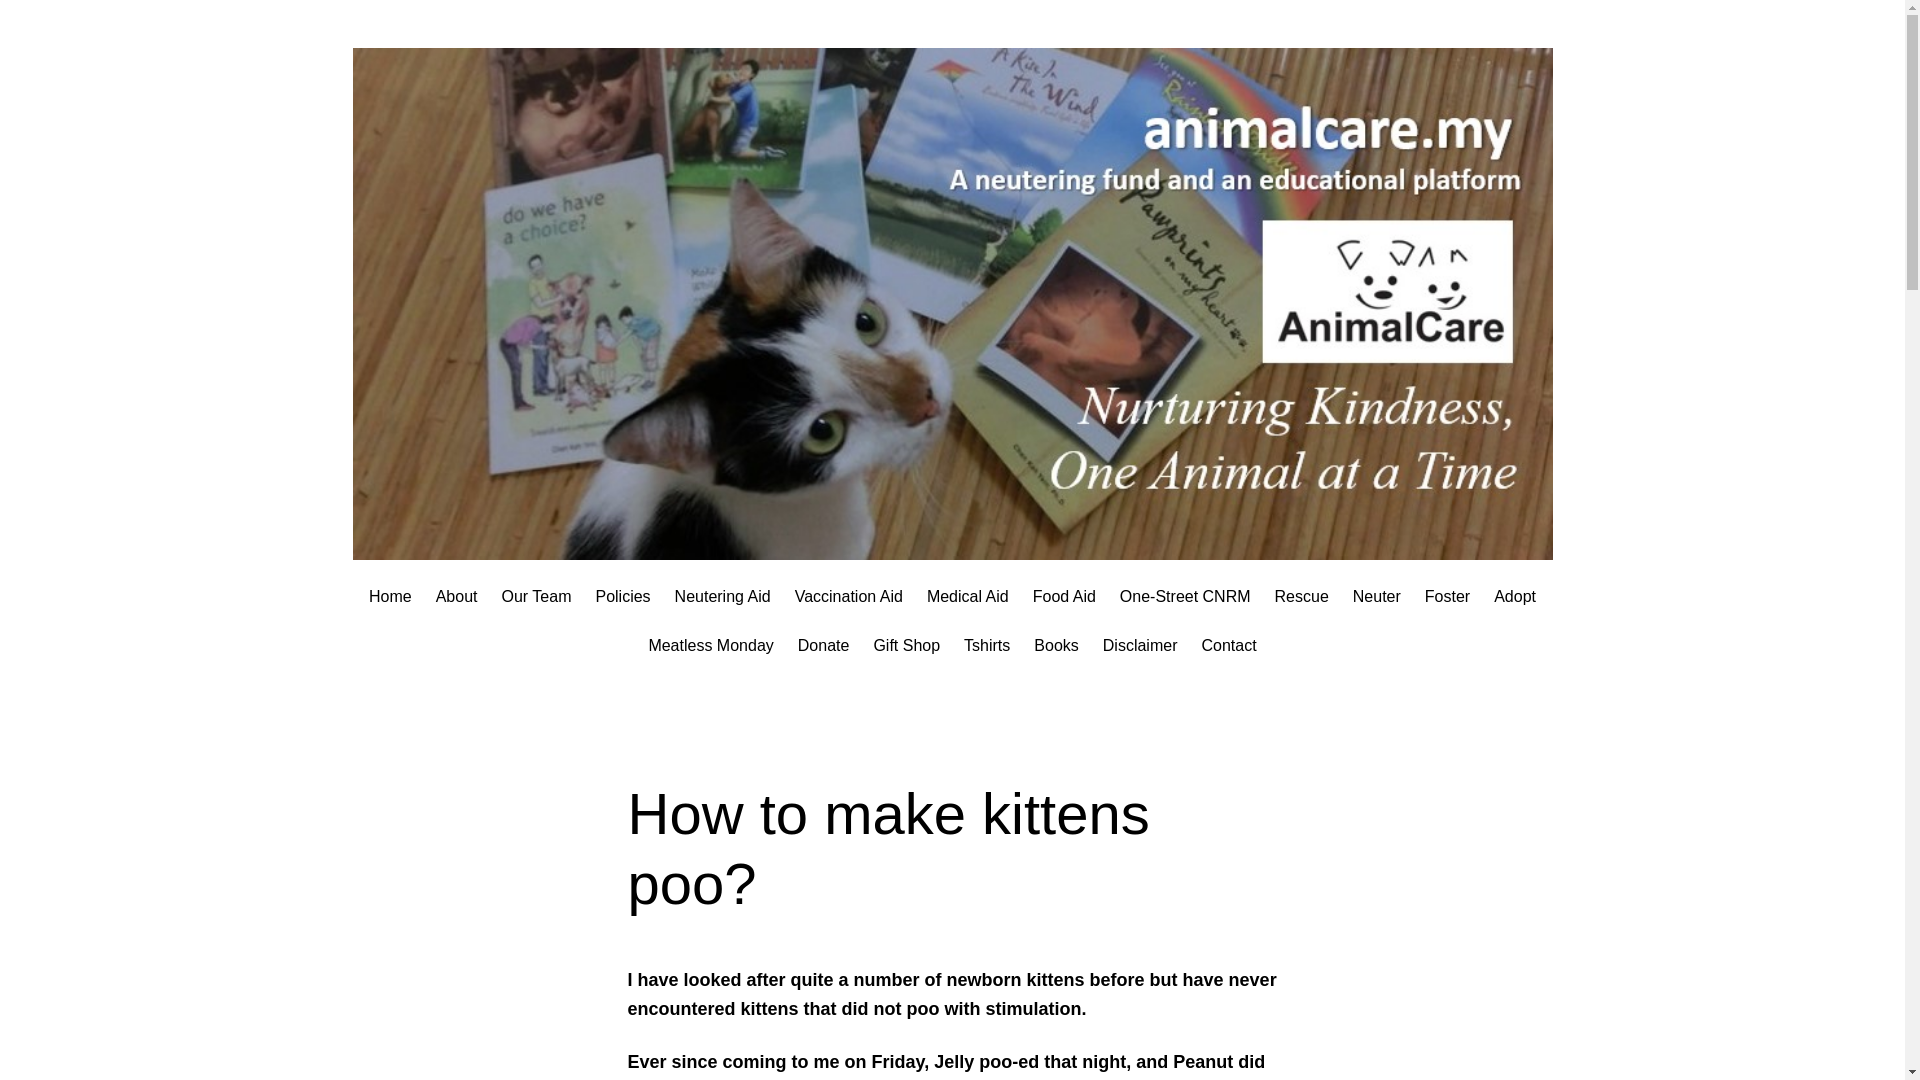  What do you see at coordinates (536, 597) in the screenshot?
I see `Our Team` at bounding box center [536, 597].